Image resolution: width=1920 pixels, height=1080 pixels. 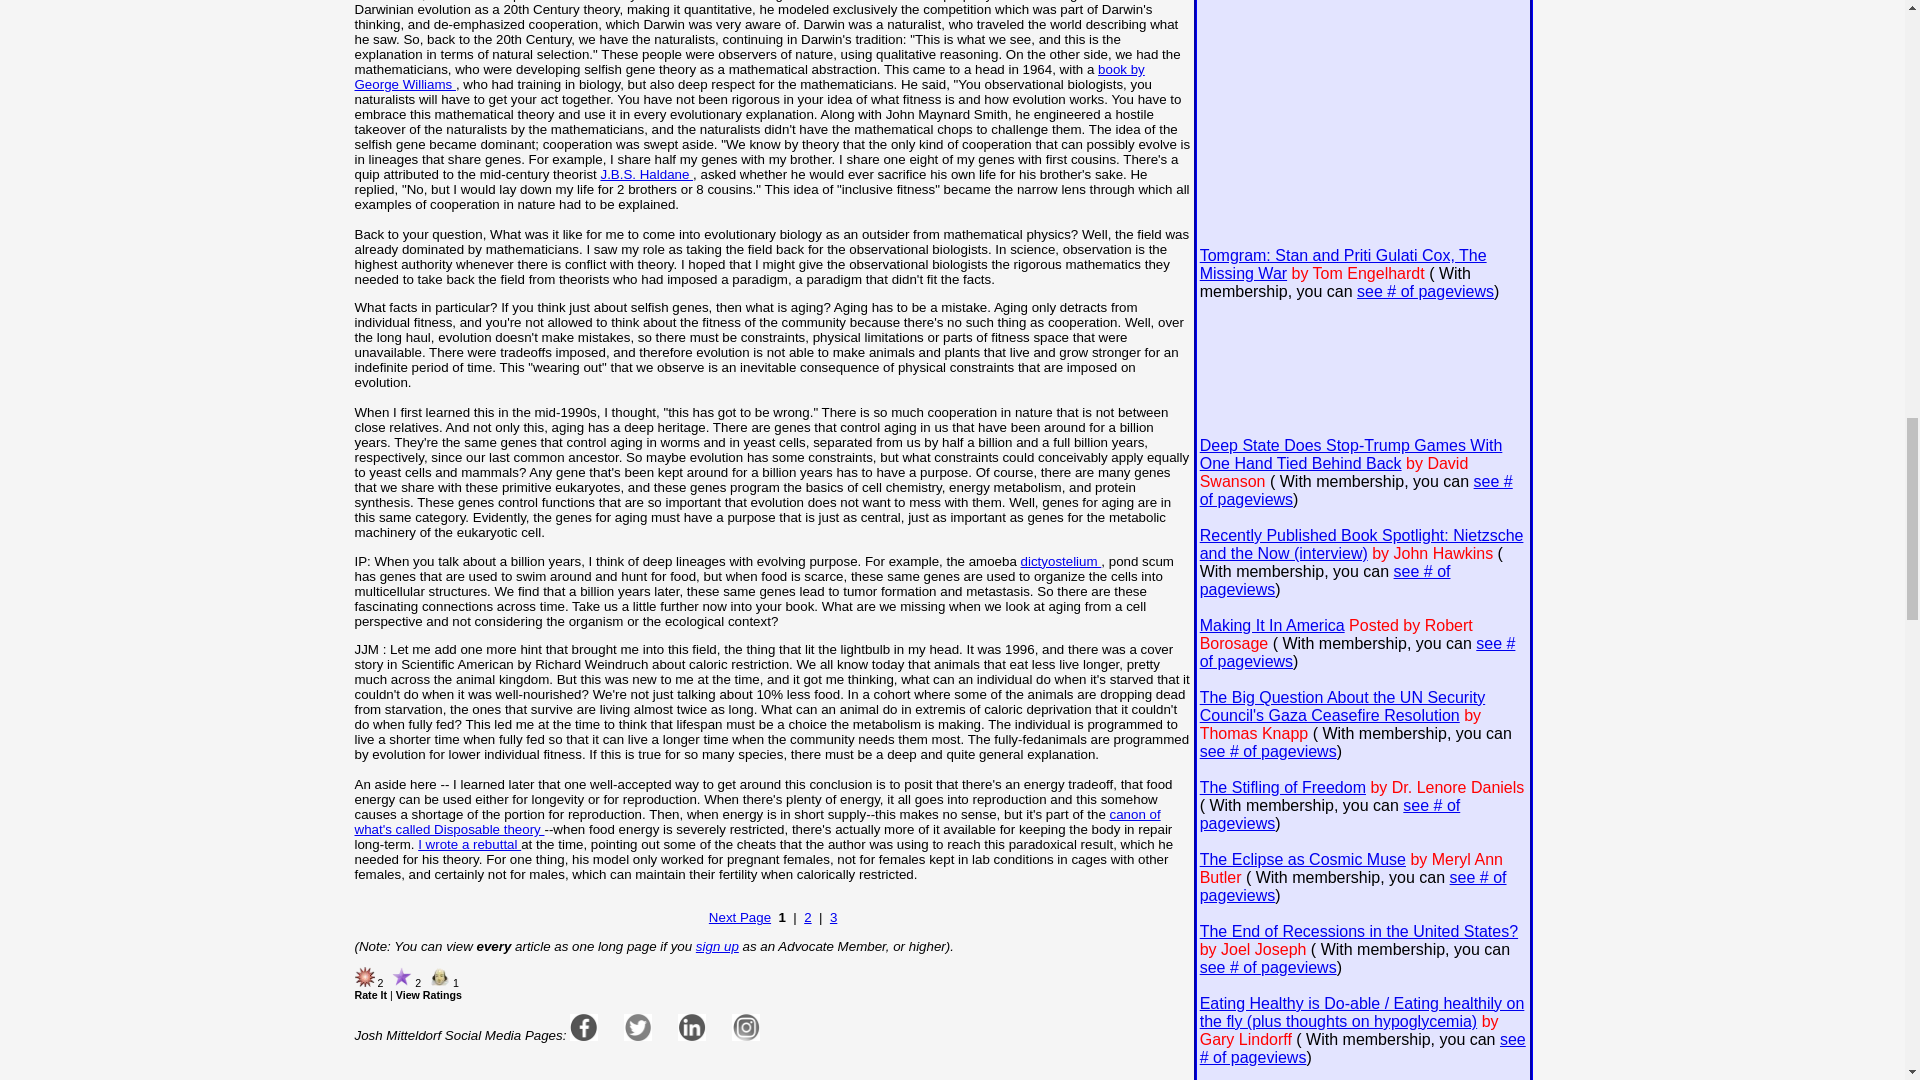 I want to click on Well Said, so click(x=440, y=976).